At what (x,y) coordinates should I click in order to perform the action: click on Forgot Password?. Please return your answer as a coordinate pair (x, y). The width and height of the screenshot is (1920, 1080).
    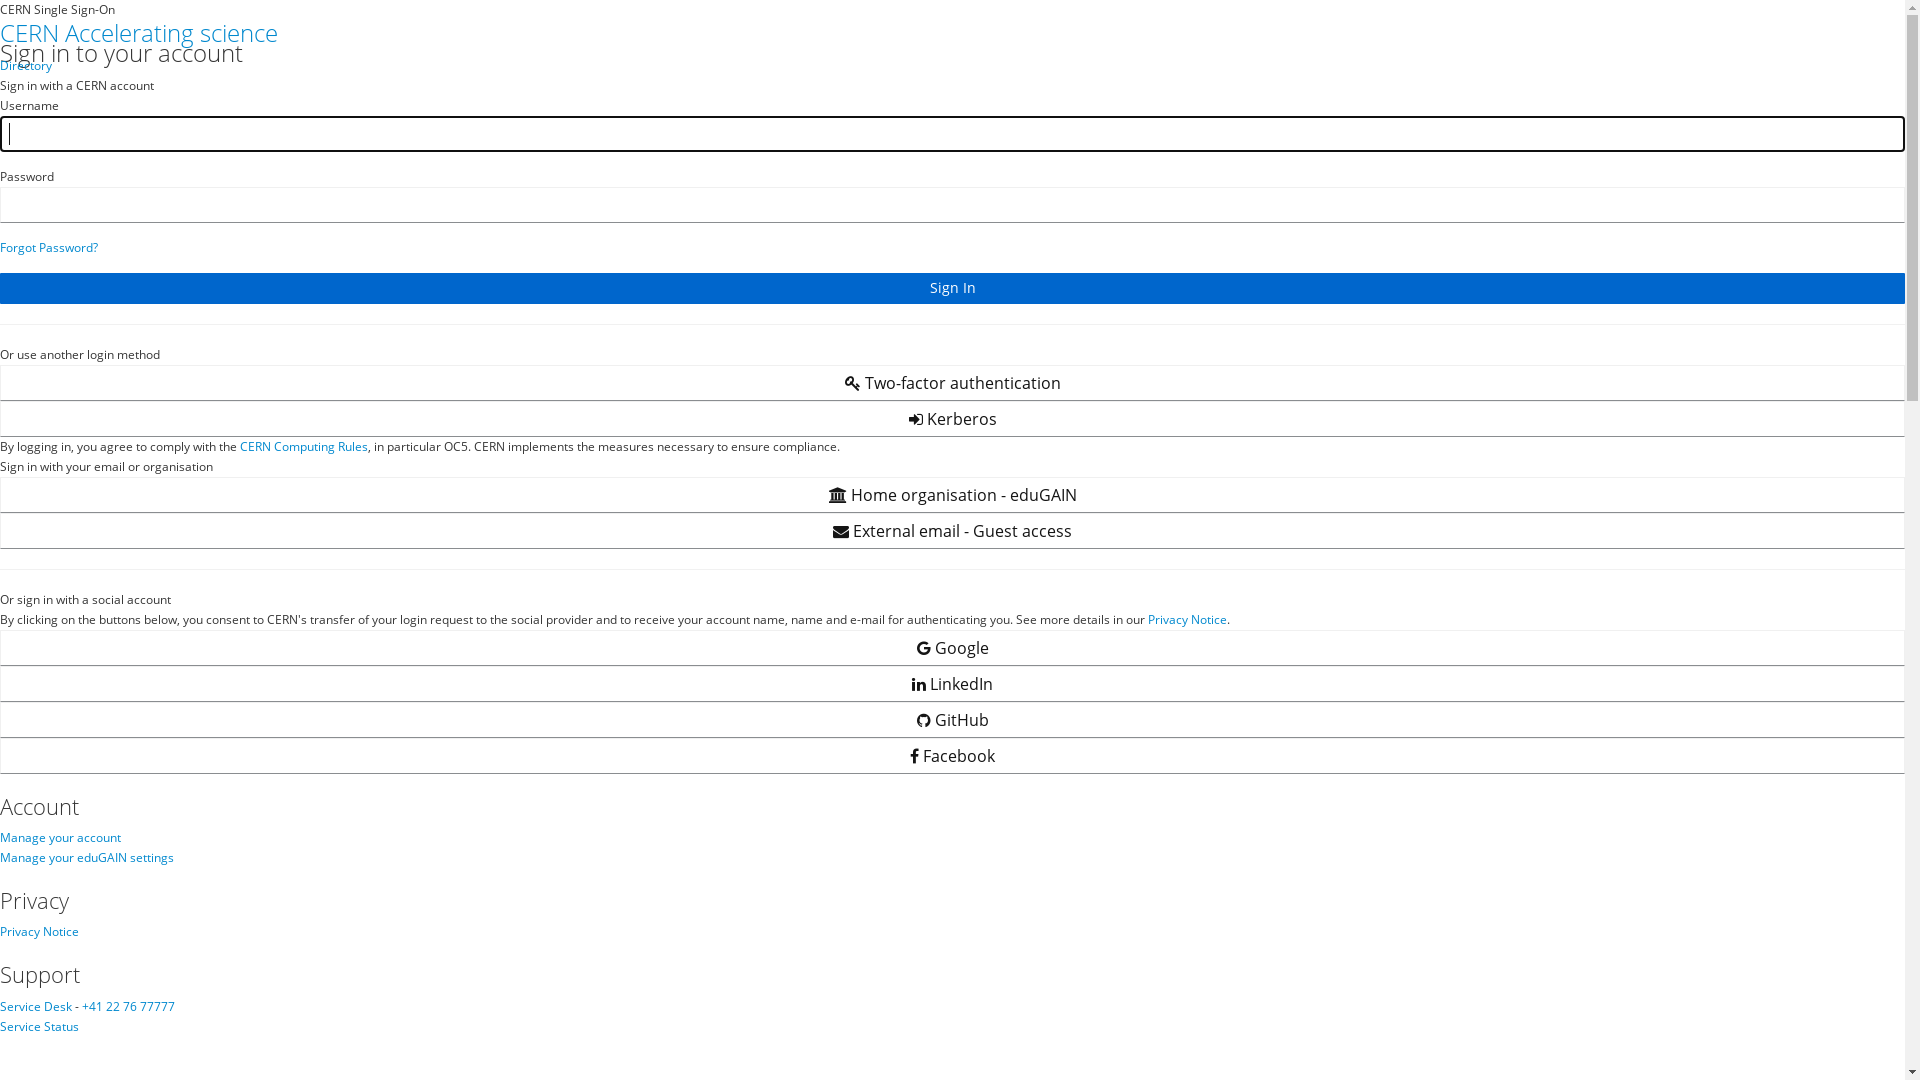
    Looking at the image, I should click on (49, 248).